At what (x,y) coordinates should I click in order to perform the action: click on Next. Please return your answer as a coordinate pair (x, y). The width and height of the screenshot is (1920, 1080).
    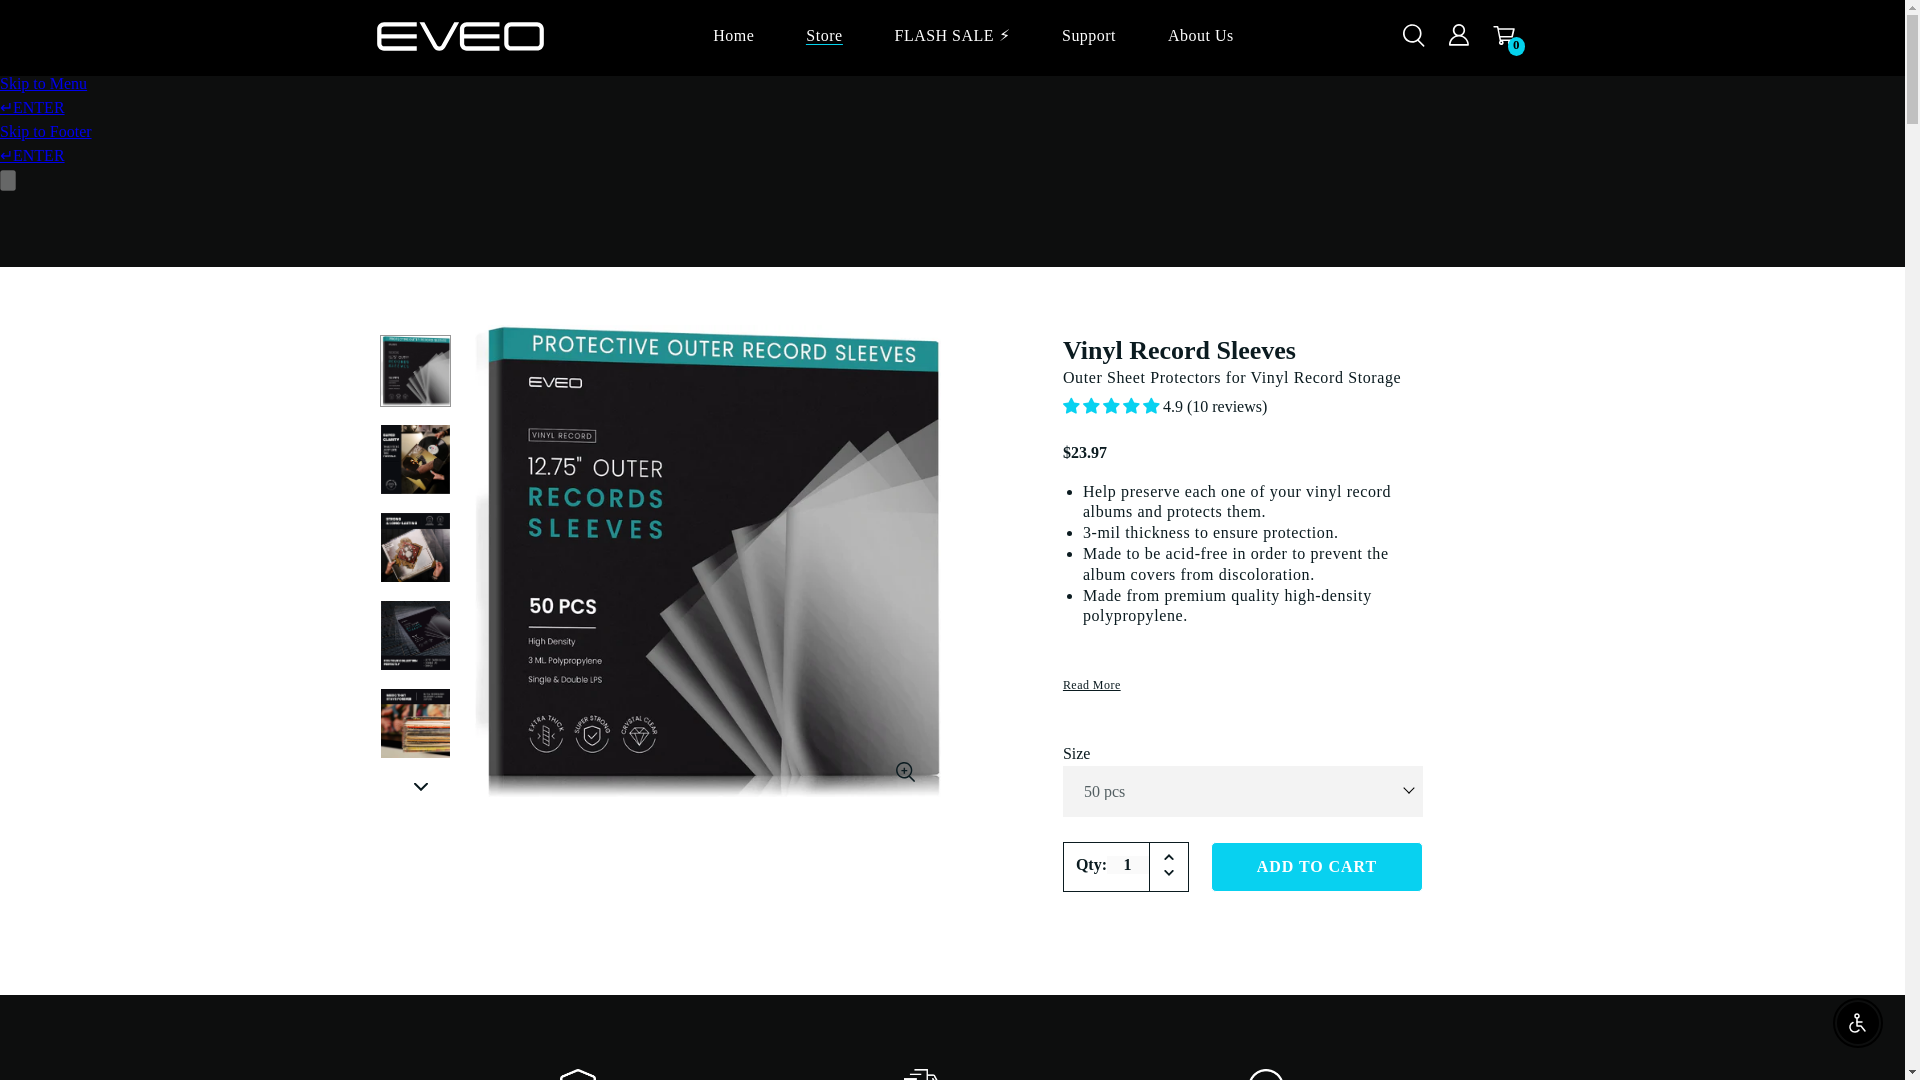
    Looking at the image, I should click on (421, 786).